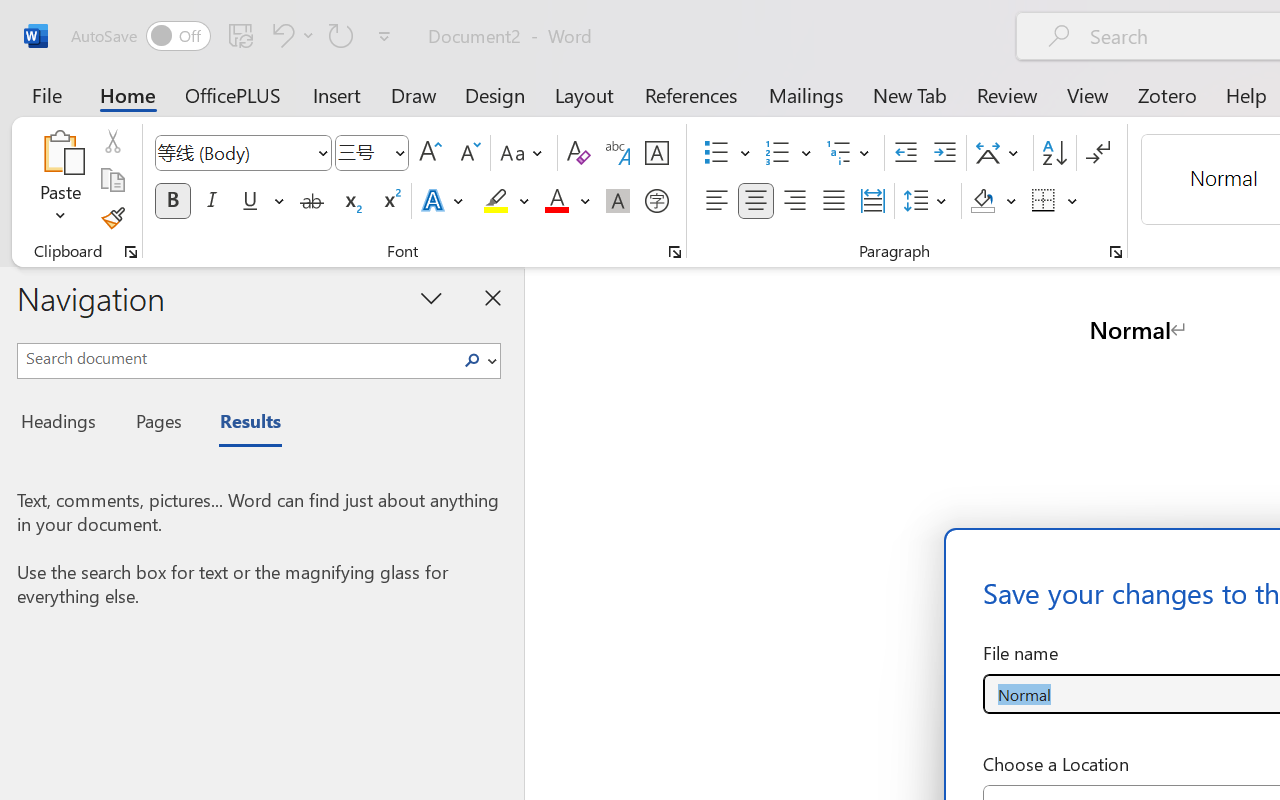  Describe the element at coordinates (850, 153) in the screenshot. I see `Multilevel List` at that location.